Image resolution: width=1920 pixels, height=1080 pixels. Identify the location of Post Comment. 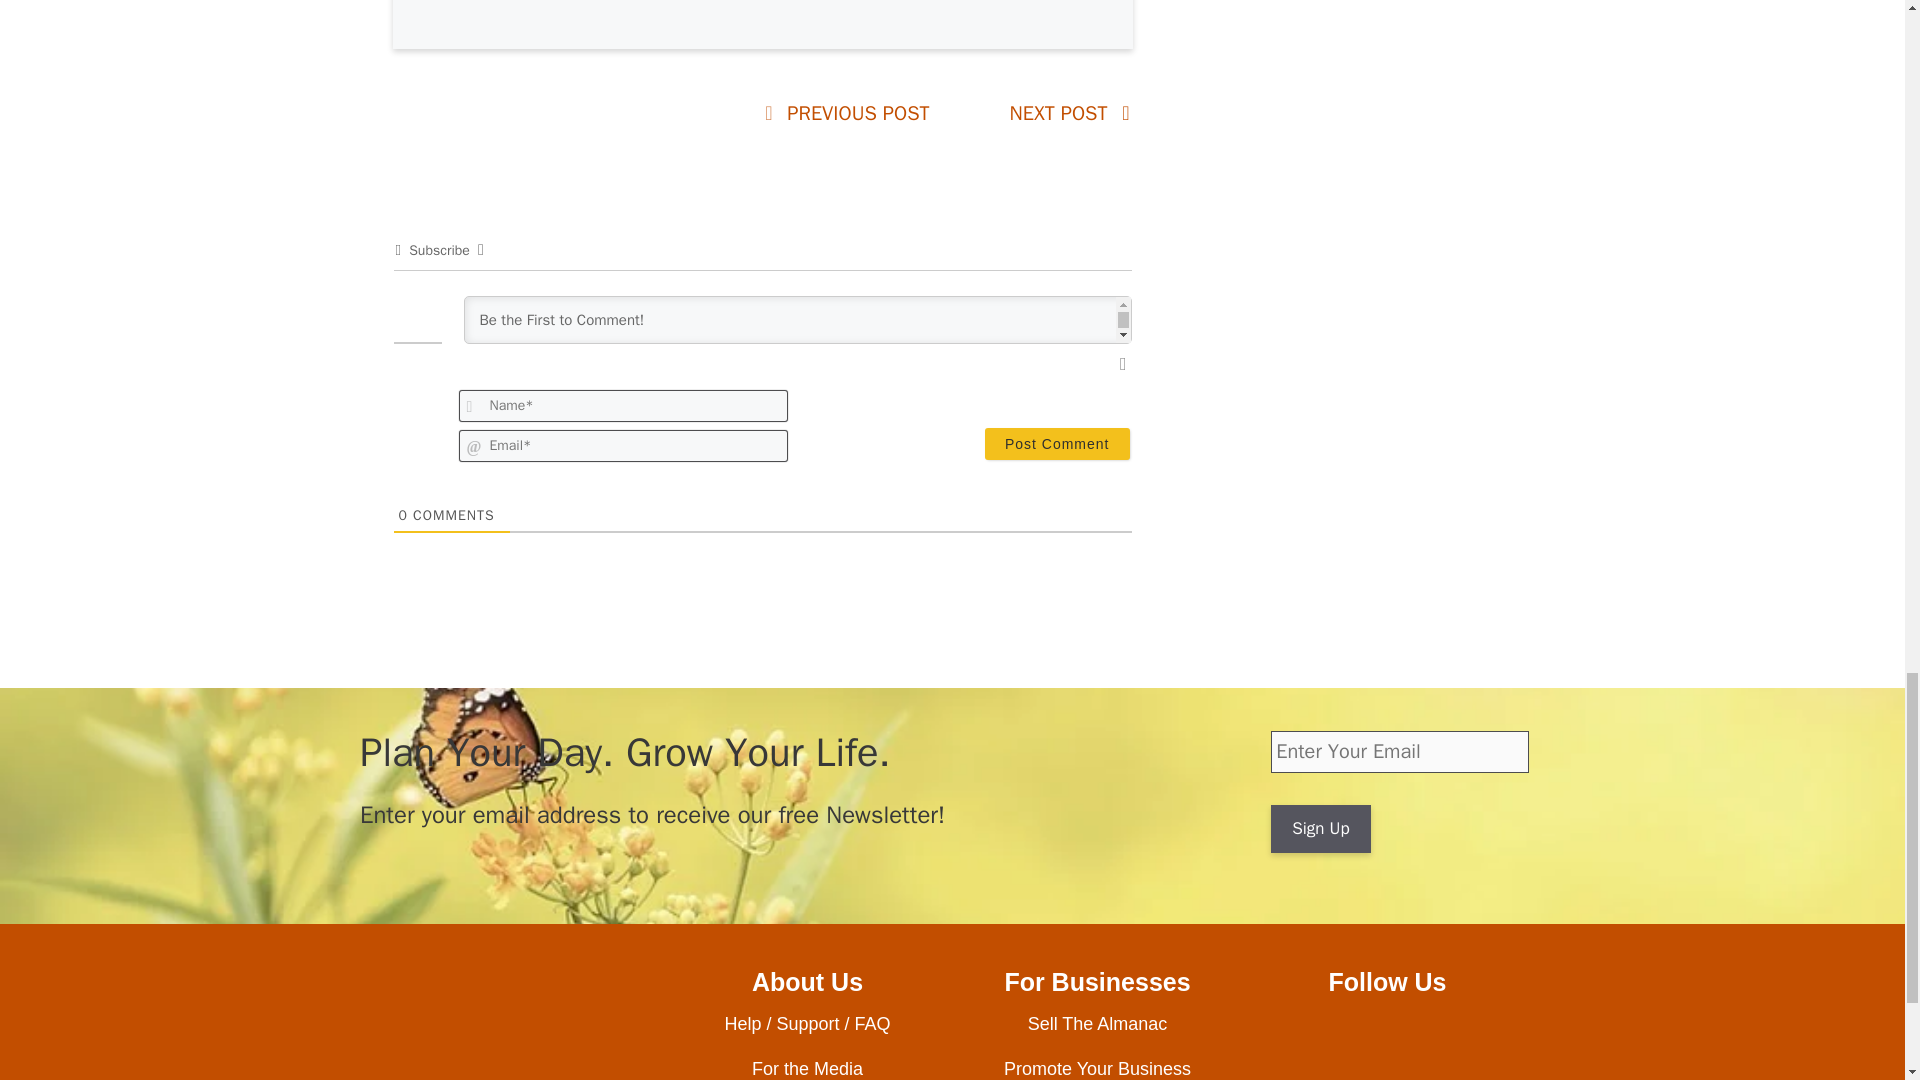
(1057, 444).